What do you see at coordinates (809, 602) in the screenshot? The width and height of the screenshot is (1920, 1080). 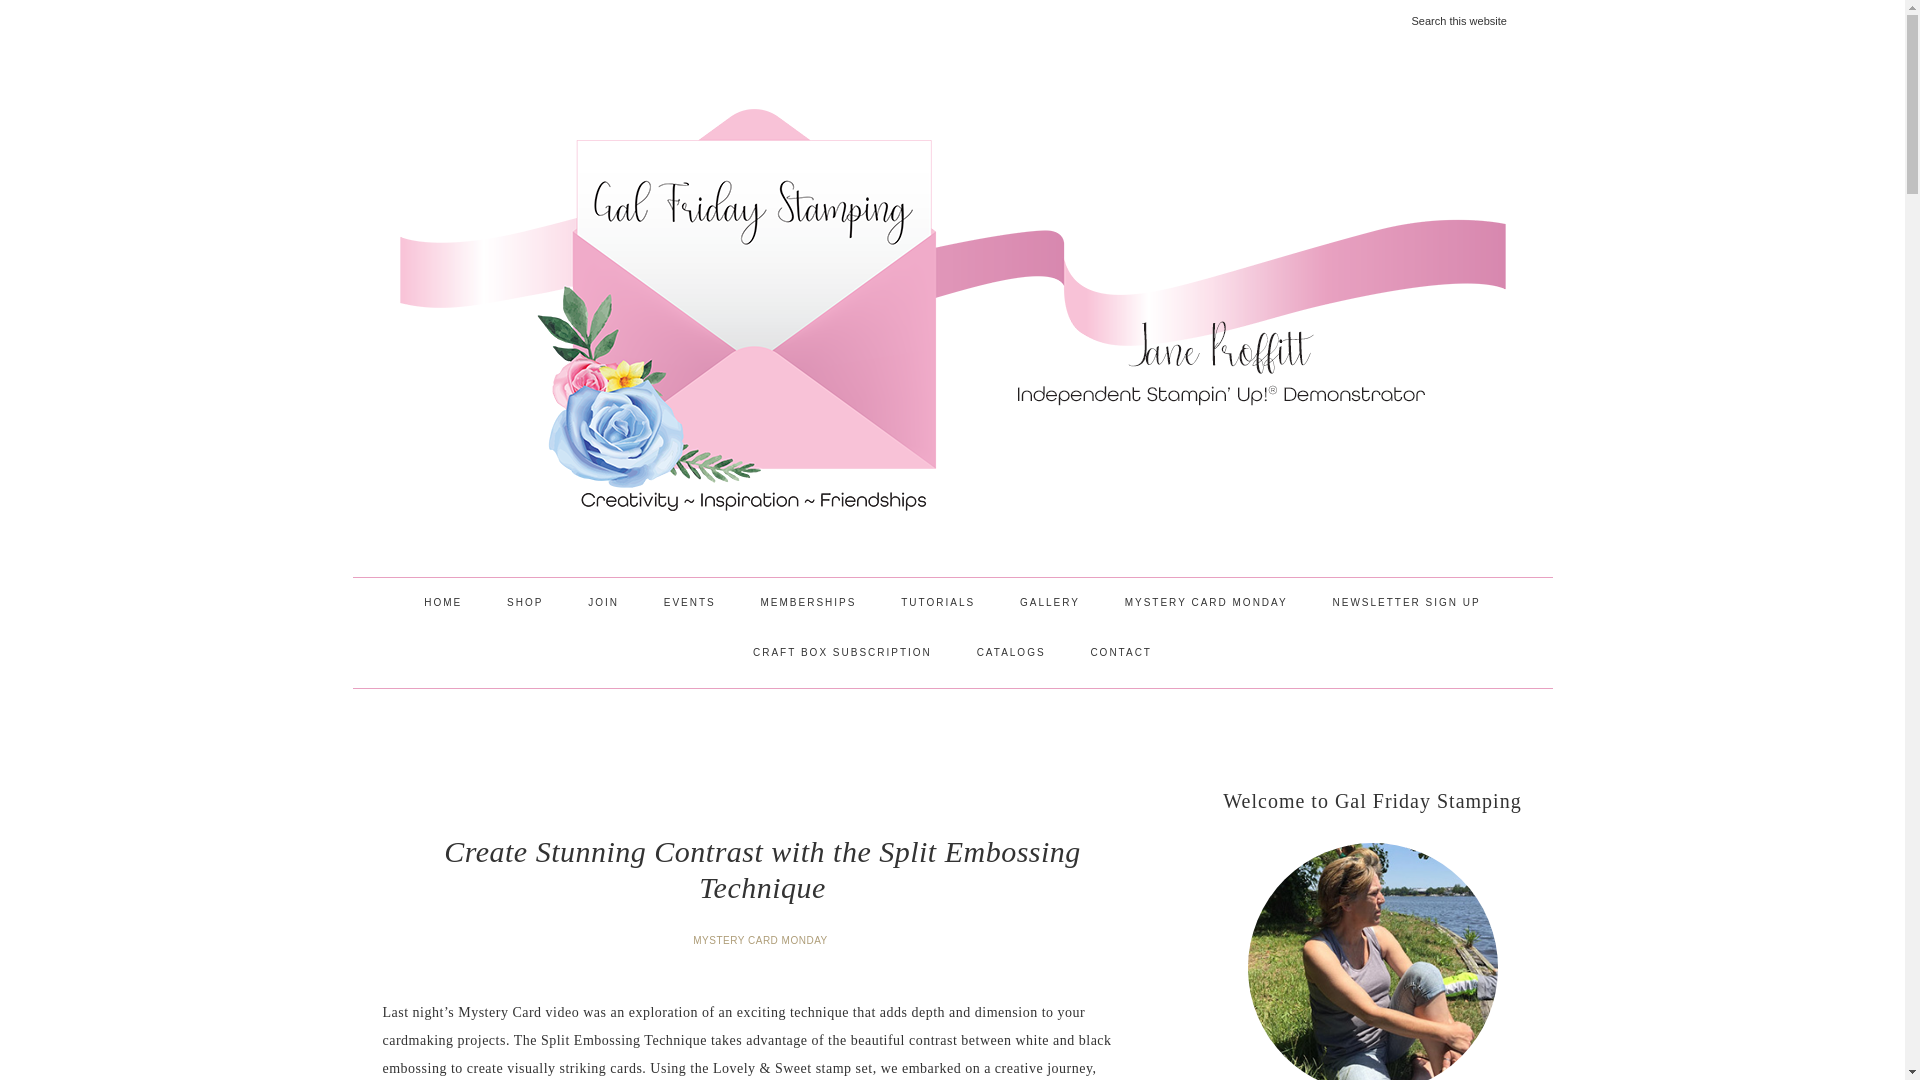 I see `MEMBERSHIPS` at bounding box center [809, 602].